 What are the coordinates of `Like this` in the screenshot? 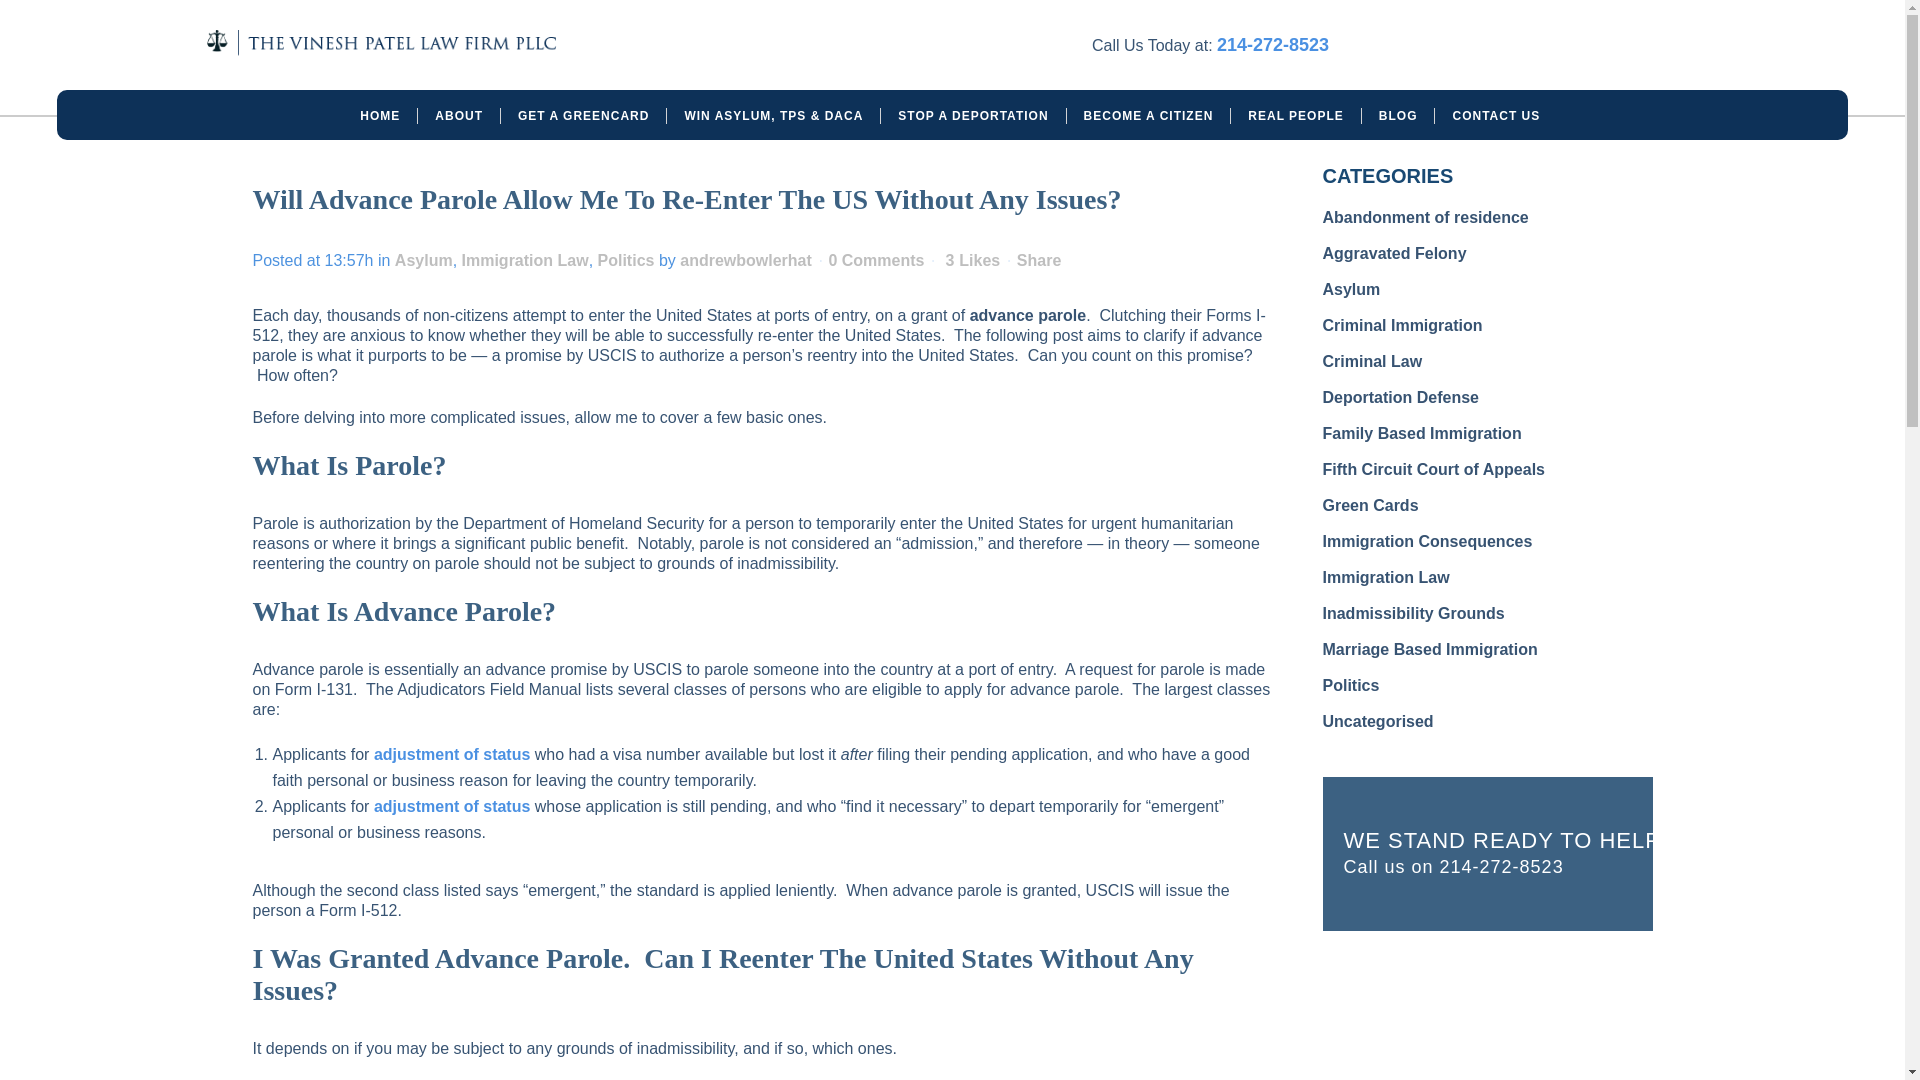 It's located at (972, 260).